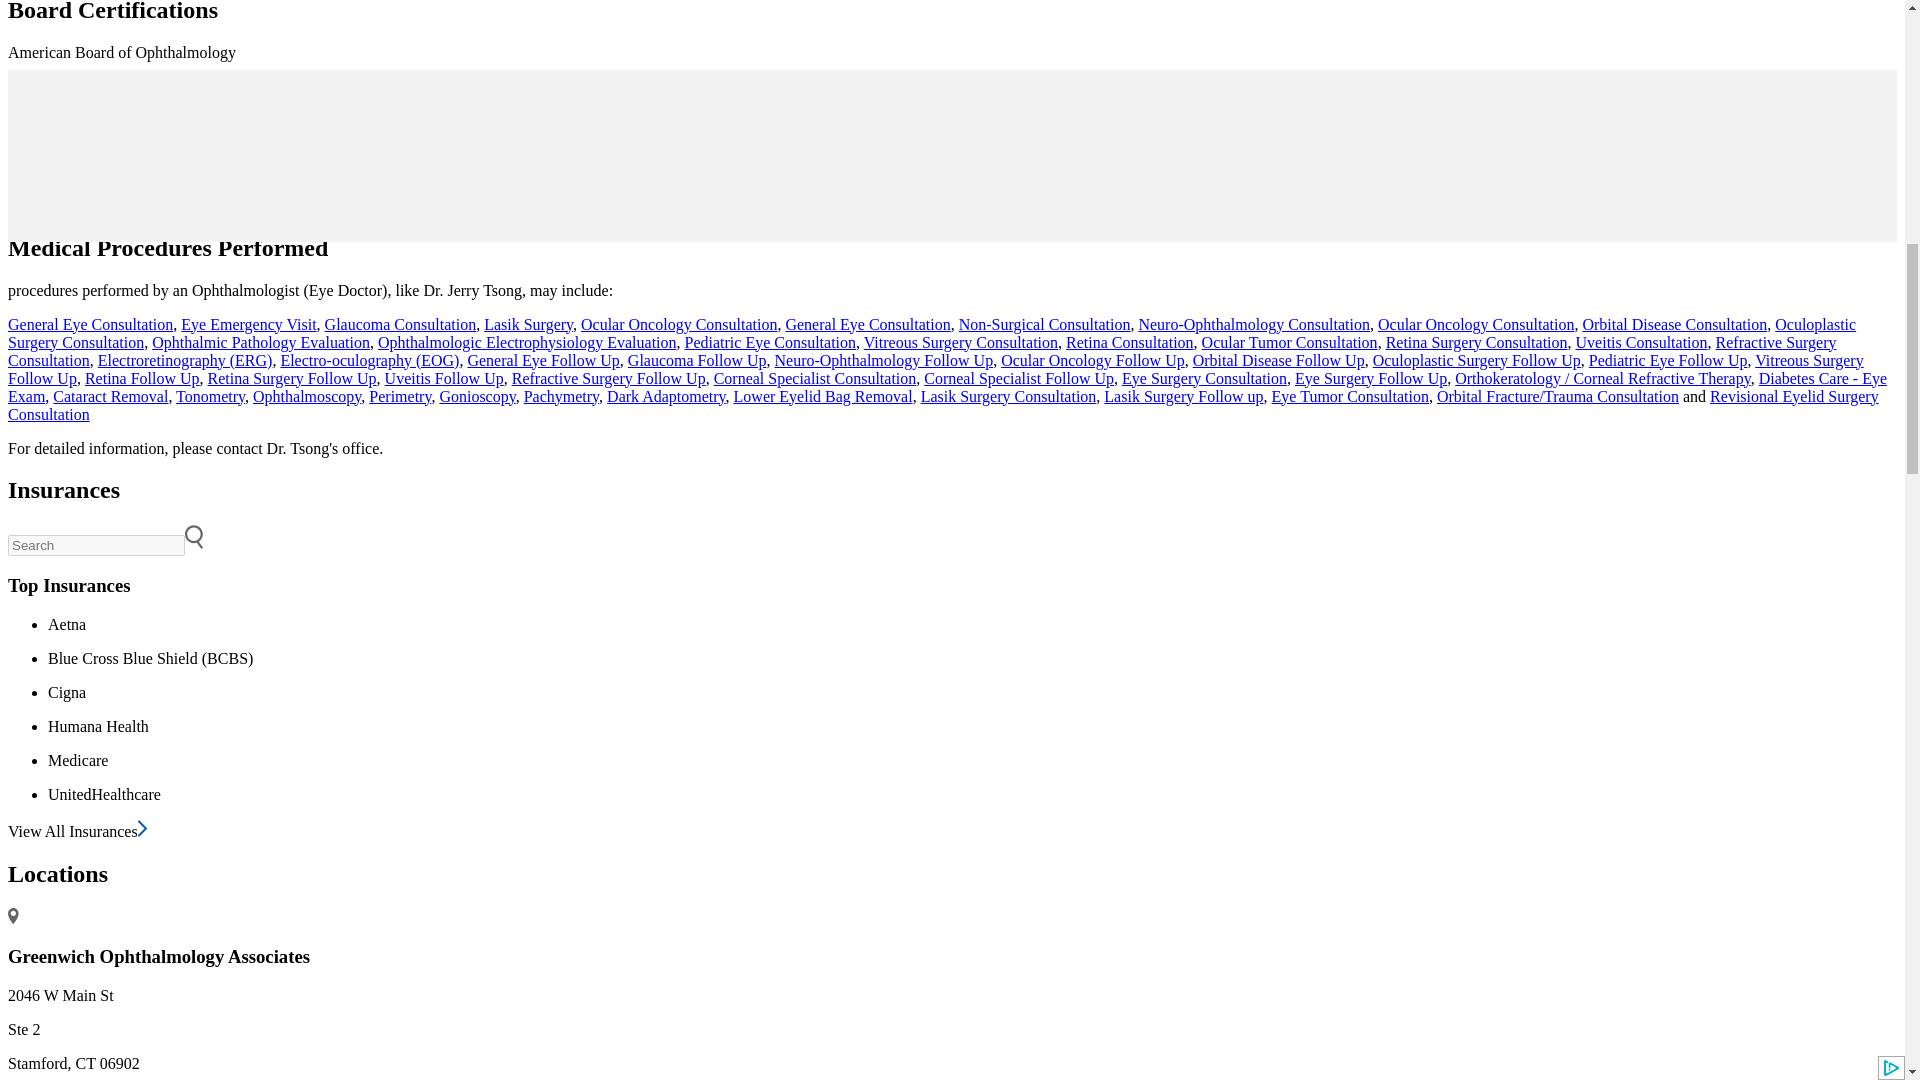 The width and height of the screenshot is (1920, 1080). I want to click on Non-Surgical Consultation, so click(1044, 324).